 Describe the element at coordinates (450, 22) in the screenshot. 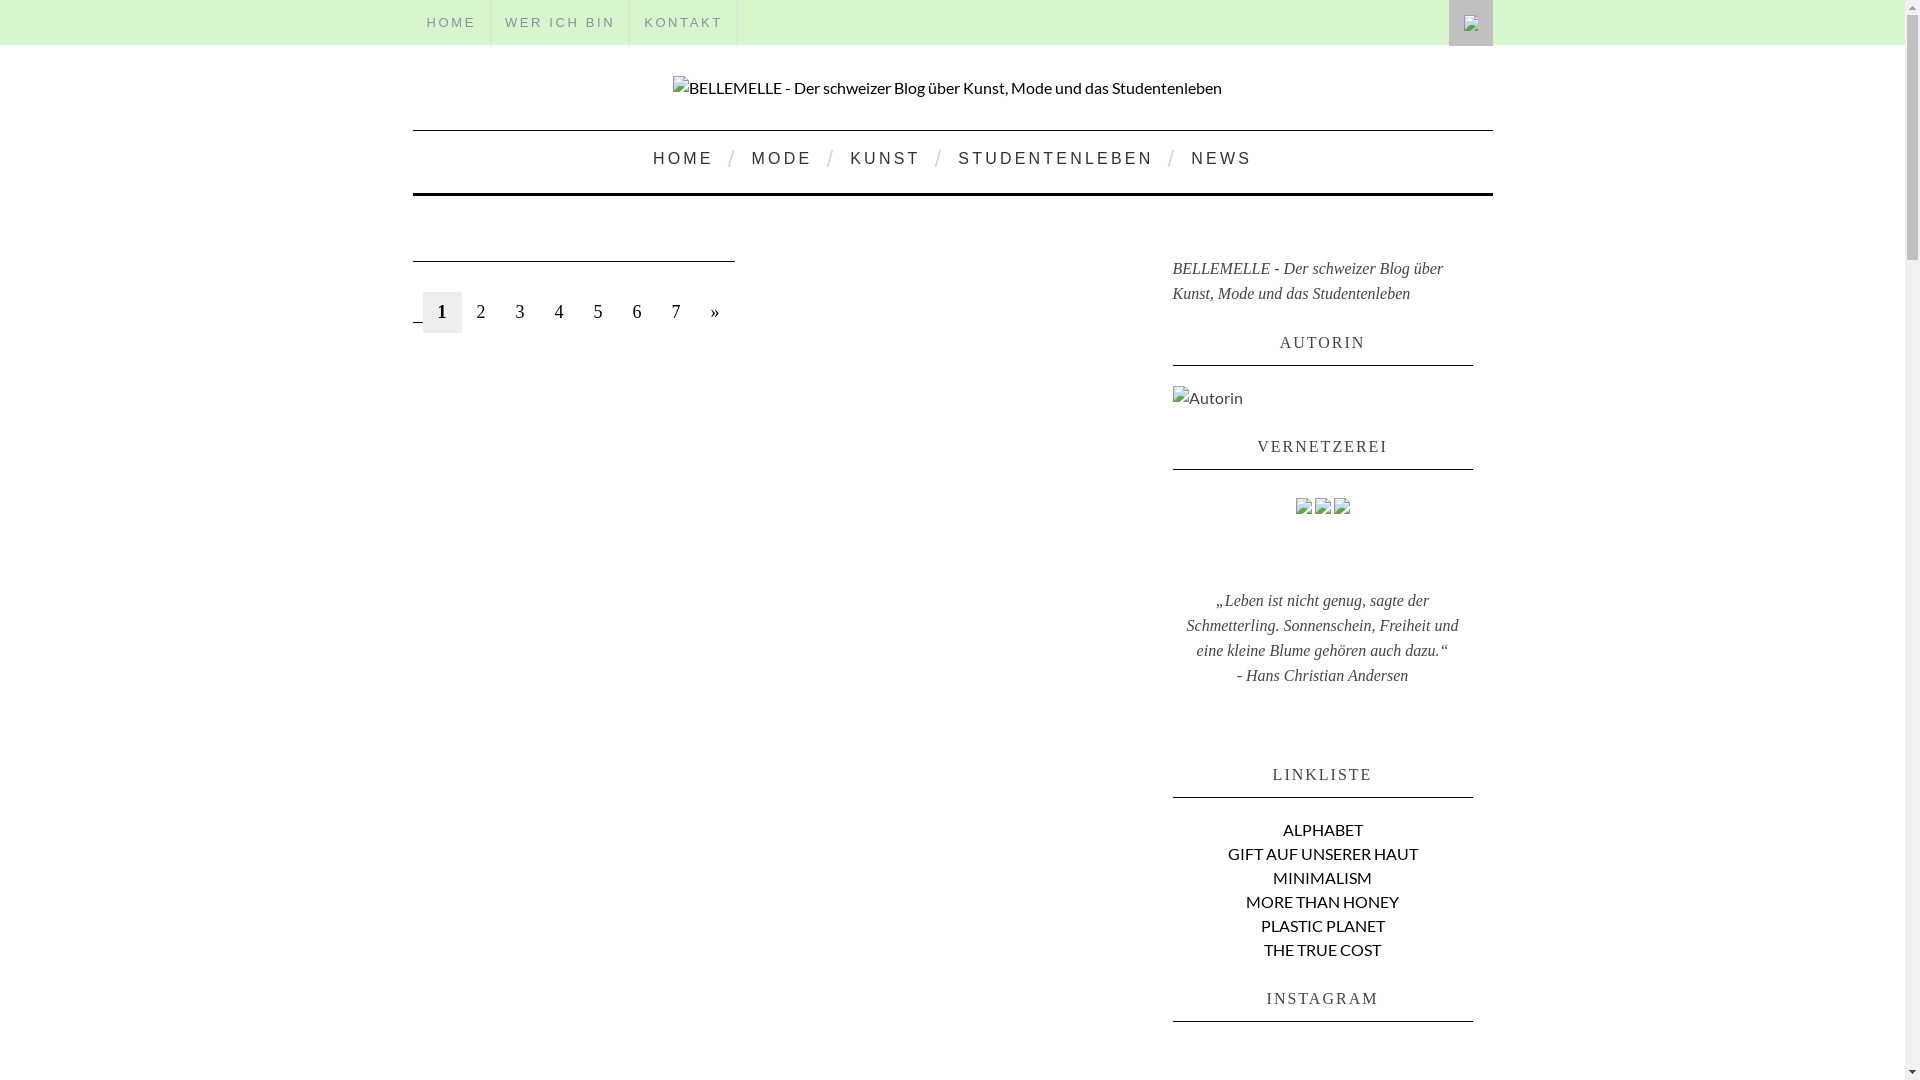

I see `HOME` at that location.